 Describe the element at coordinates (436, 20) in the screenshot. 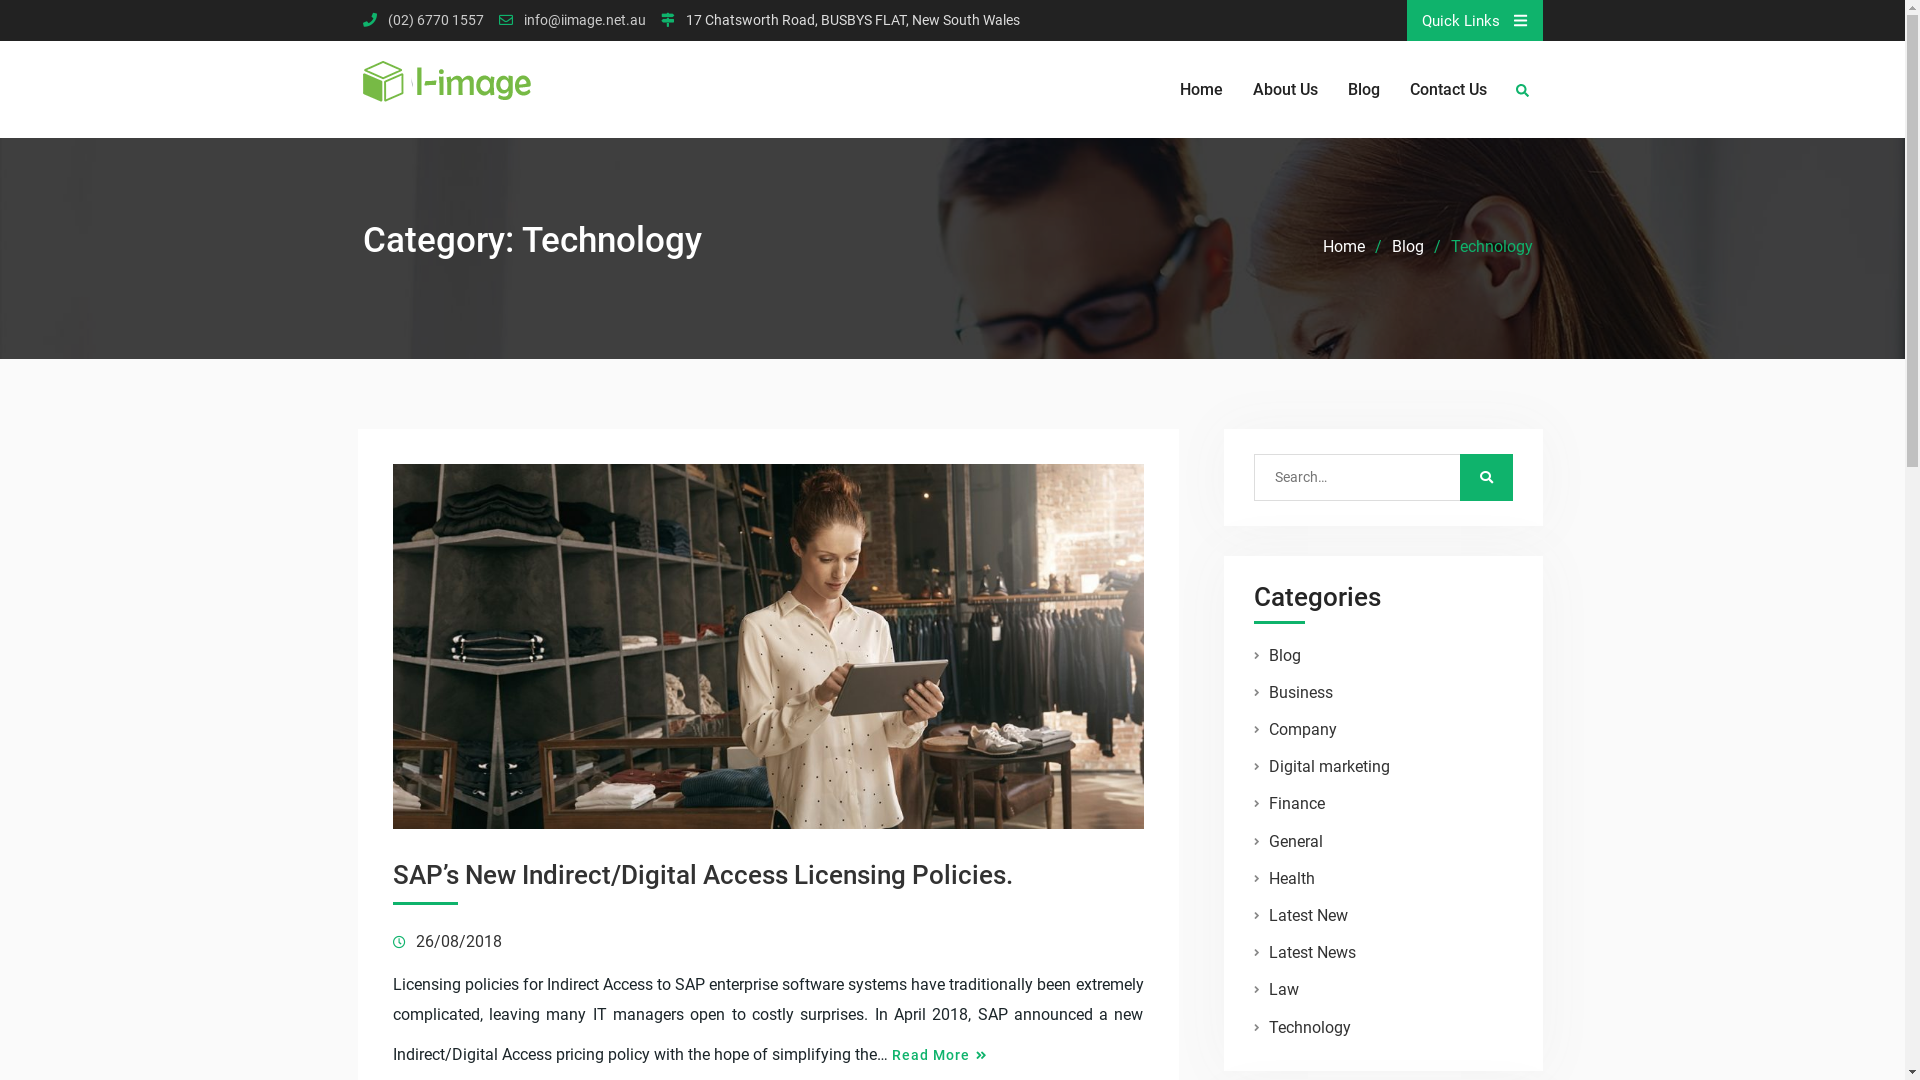

I see `(02) 6770 1557` at that location.